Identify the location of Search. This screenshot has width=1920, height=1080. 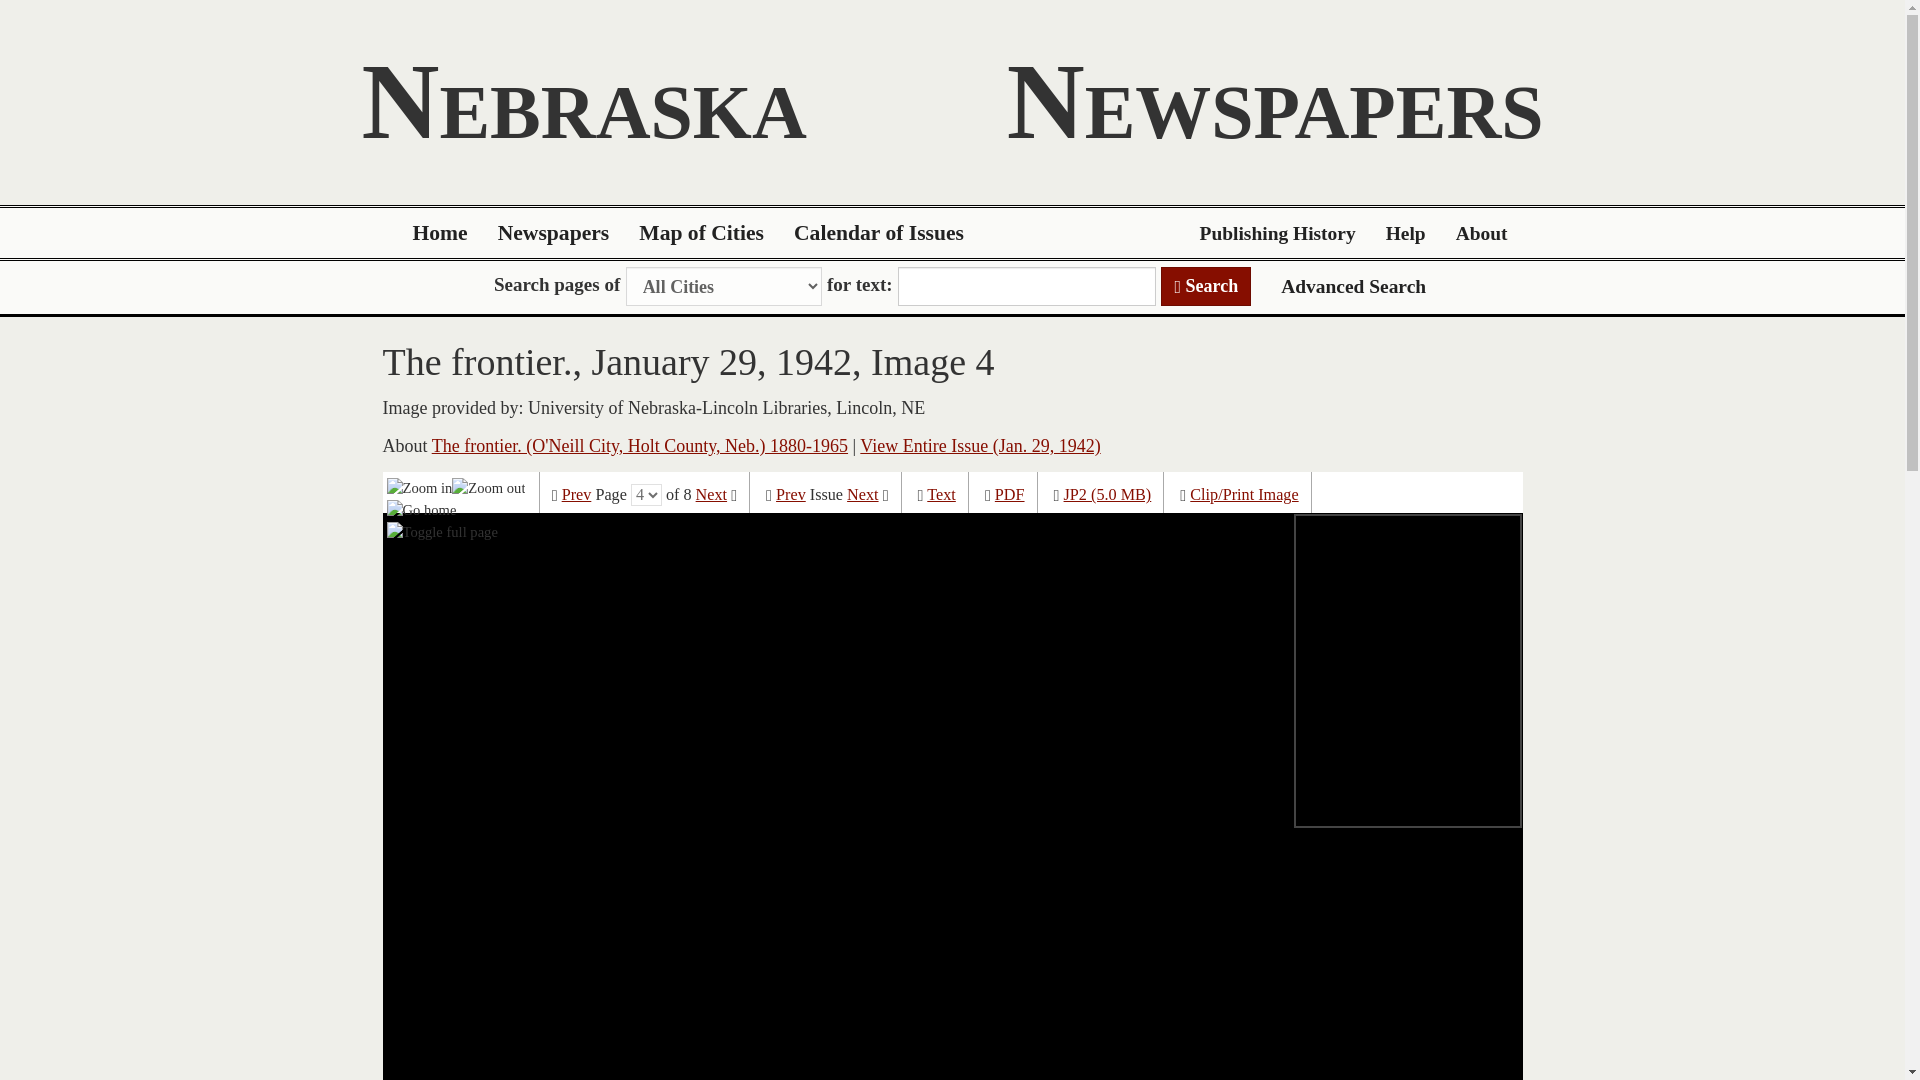
(1206, 286).